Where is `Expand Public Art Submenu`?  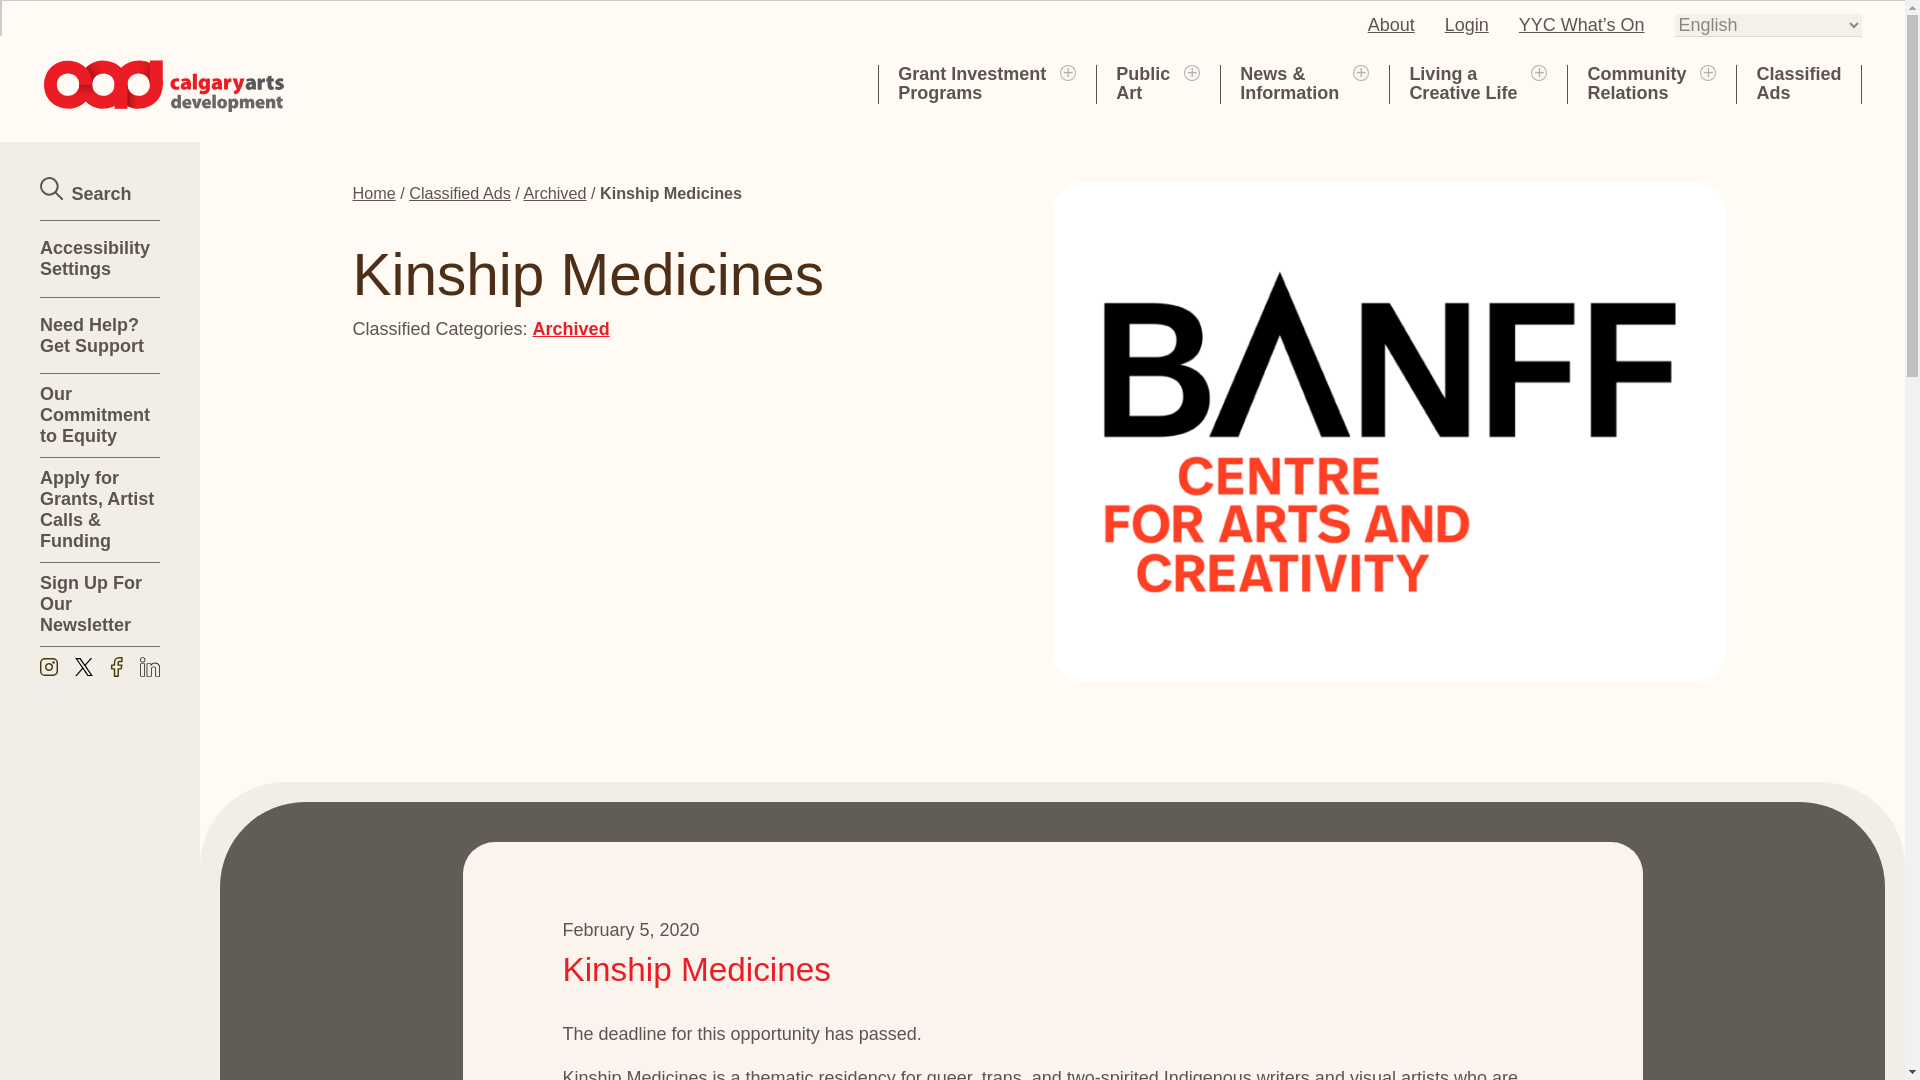 Expand Public Art Submenu is located at coordinates (1192, 71).